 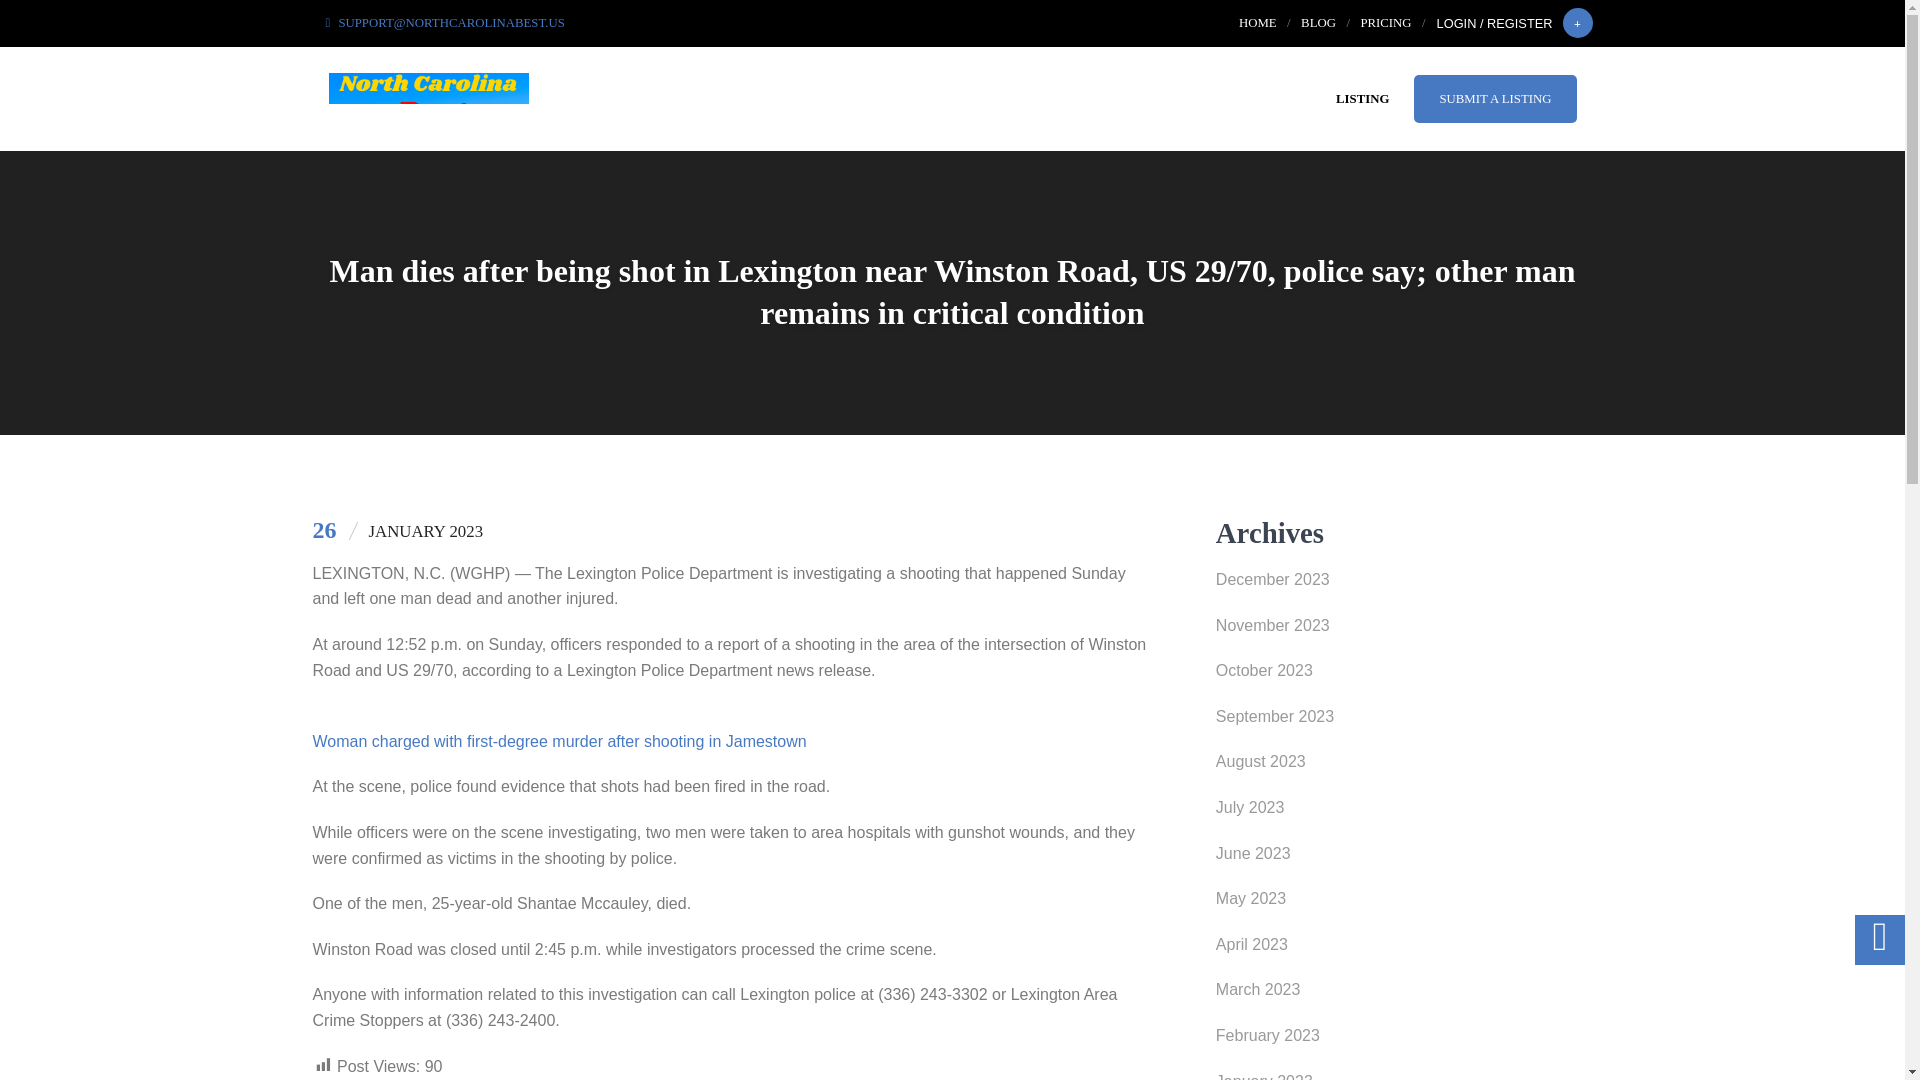 I want to click on April 2023, so click(x=1404, y=950).